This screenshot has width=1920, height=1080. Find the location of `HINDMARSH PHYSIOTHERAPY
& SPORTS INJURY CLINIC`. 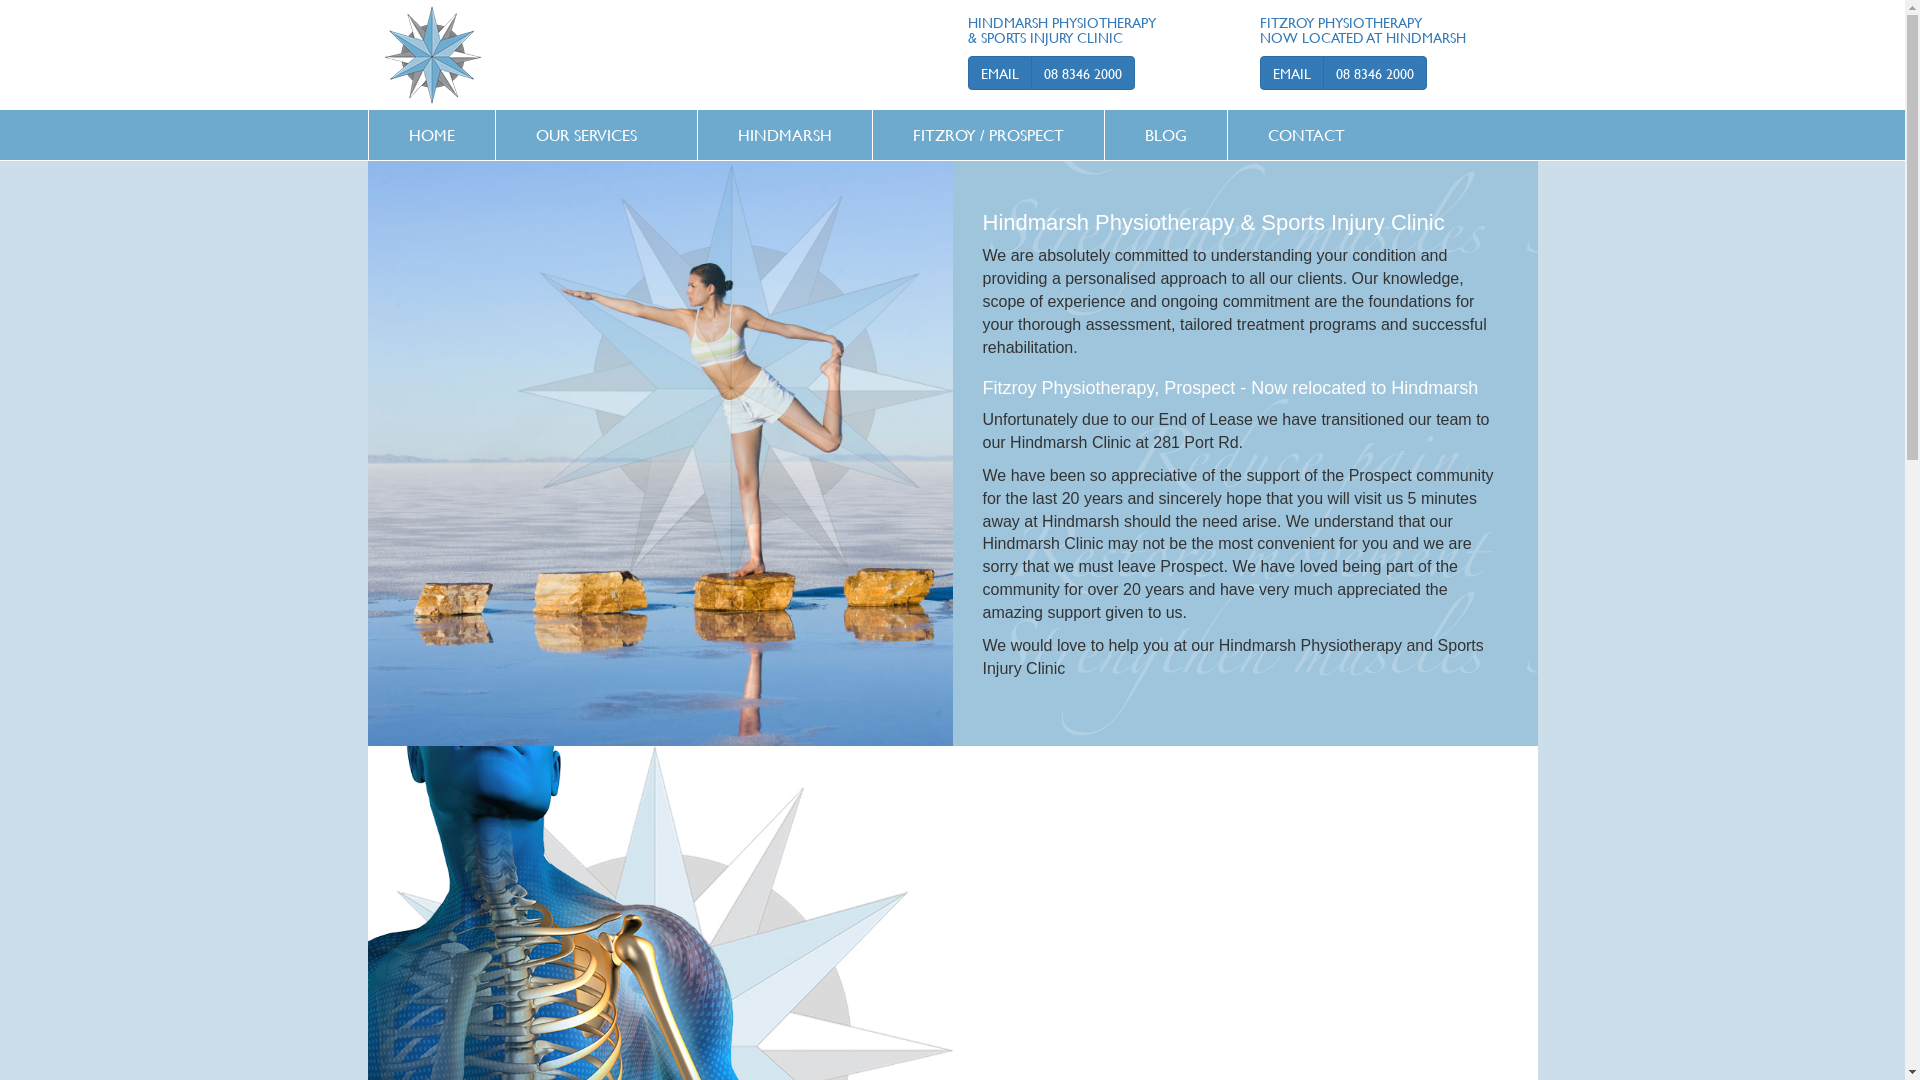

HINDMARSH PHYSIOTHERAPY
& SPORTS INJURY CLINIC is located at coordinates (1062, 30).